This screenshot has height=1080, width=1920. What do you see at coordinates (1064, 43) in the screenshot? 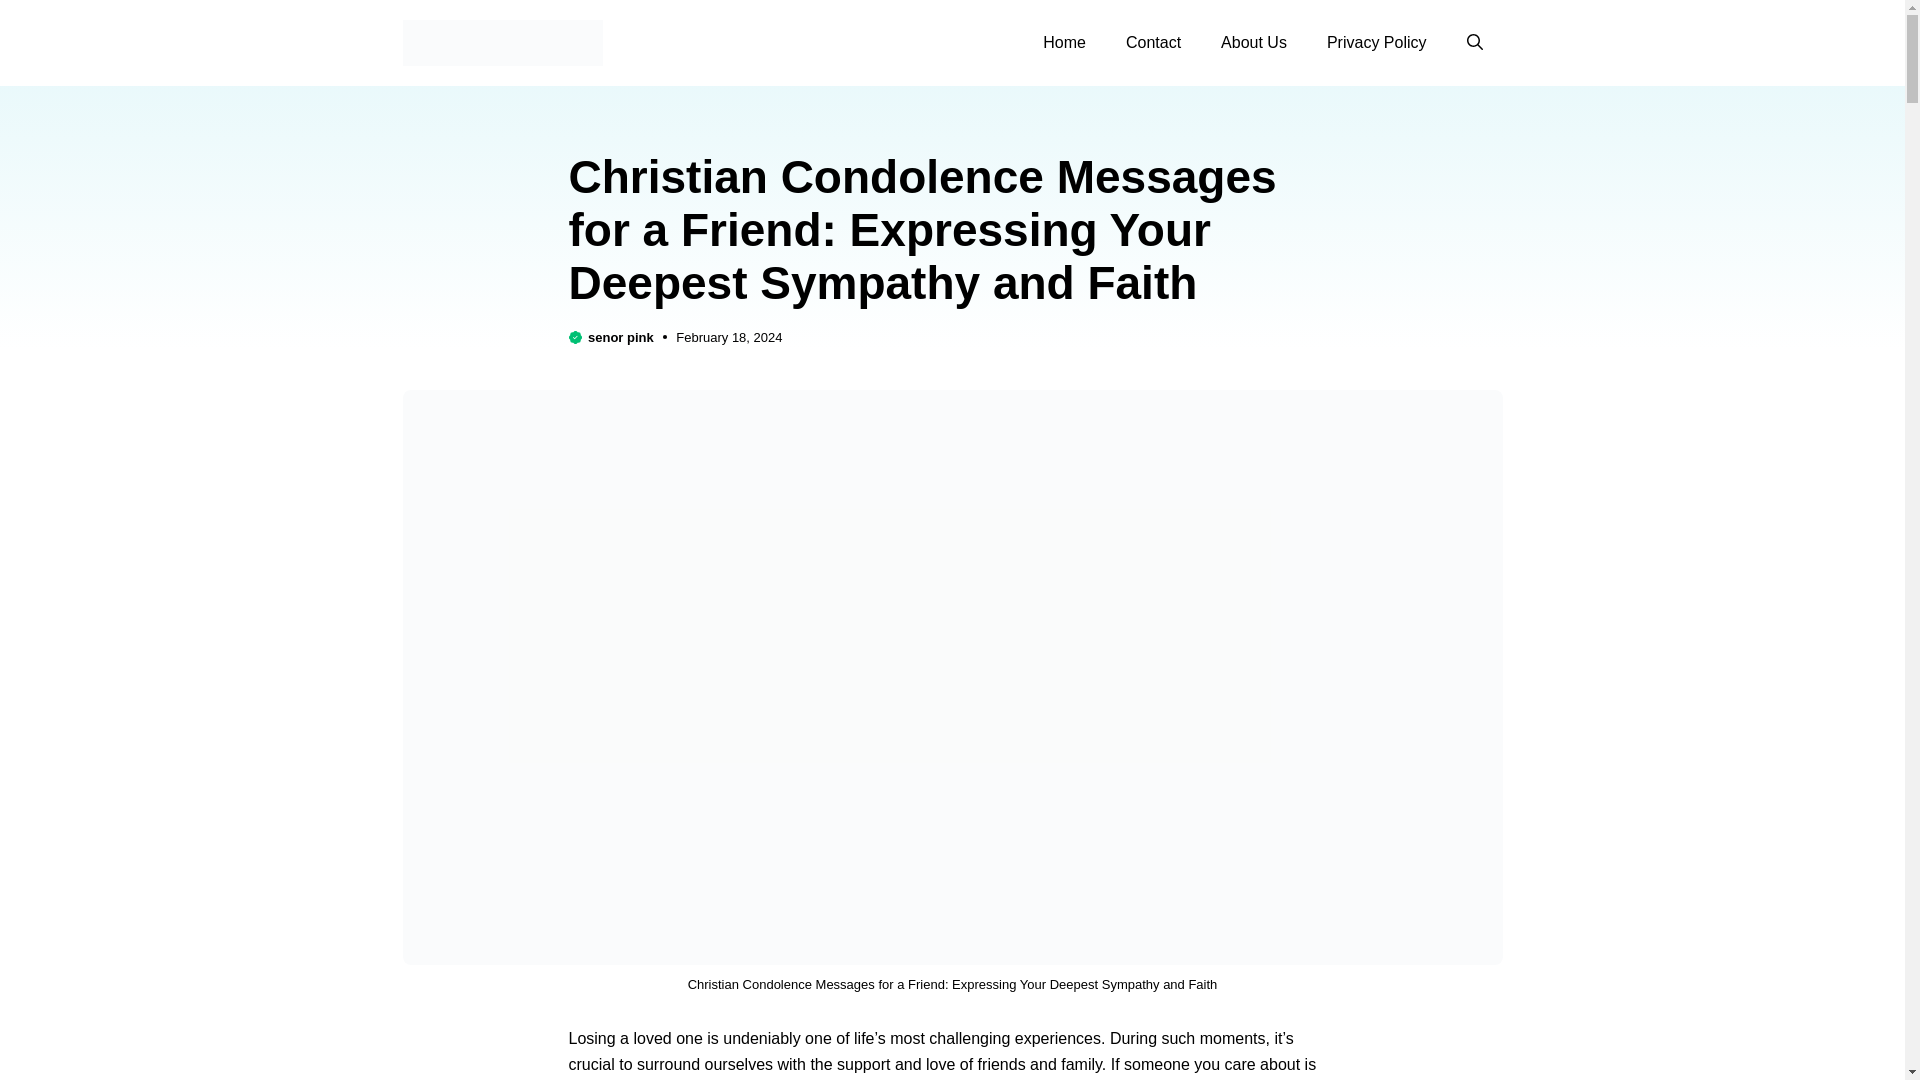
I see `Home` at bounding box center [1064, 43].